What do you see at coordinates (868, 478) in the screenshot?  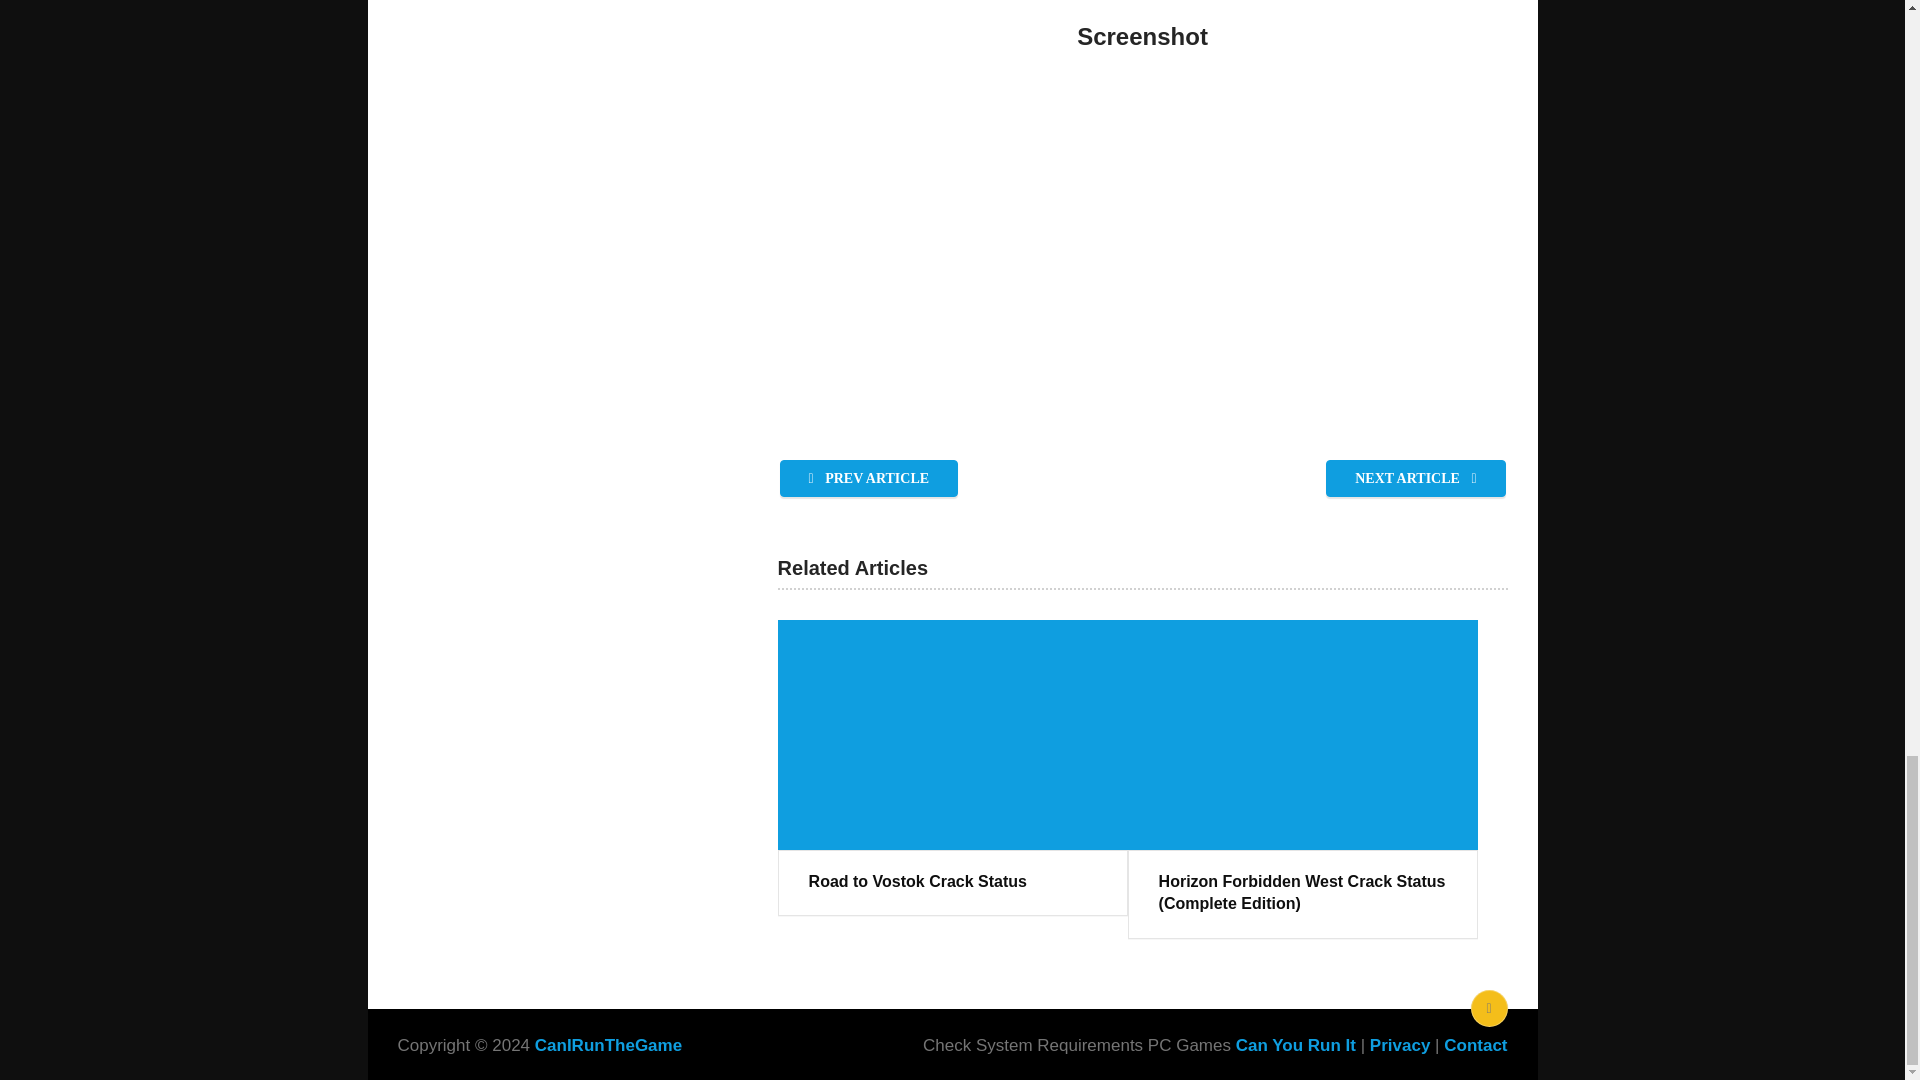 I see `PREV ARTICLE` at bounding box center [868, 478].